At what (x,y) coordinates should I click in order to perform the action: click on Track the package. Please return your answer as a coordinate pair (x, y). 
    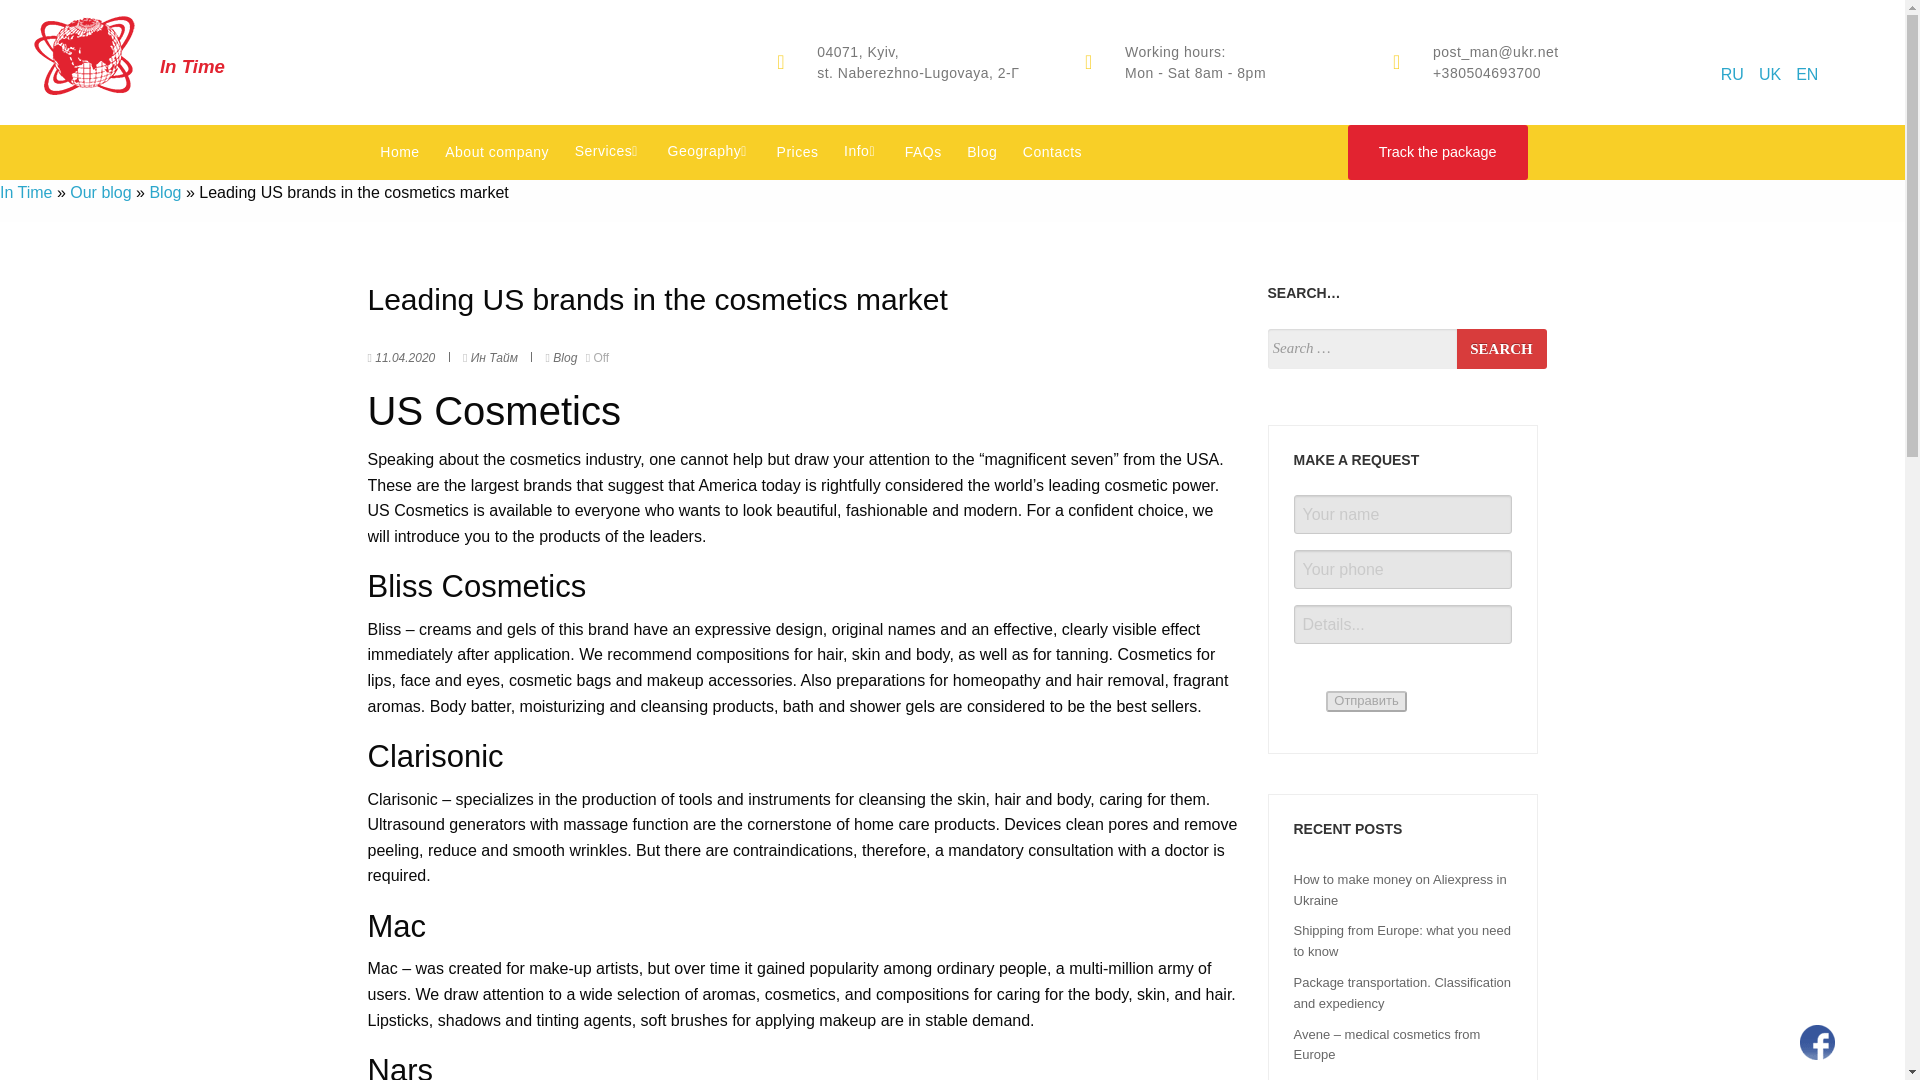
    Looking at the image, I should click on (1438, 152).